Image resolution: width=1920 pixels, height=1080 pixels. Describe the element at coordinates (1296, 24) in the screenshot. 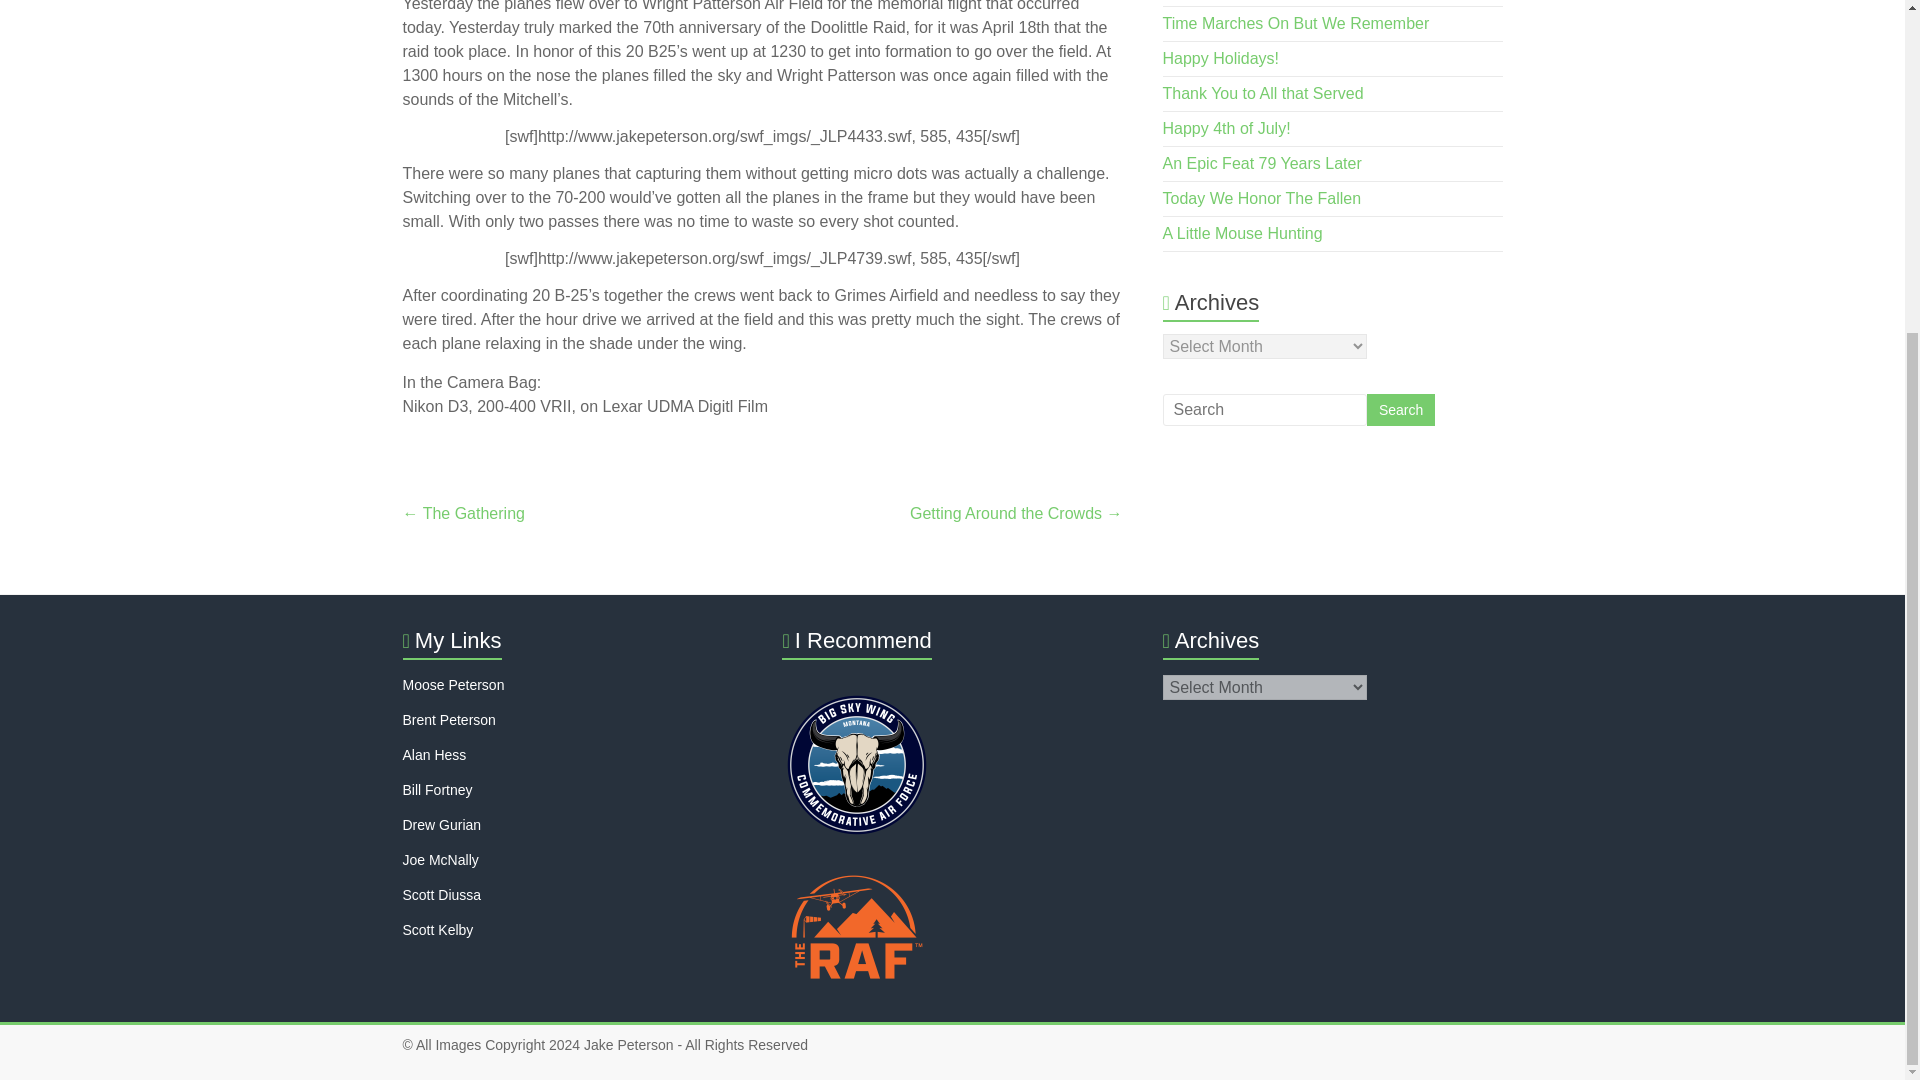

I see `Time Marches On But We Remember` at that location.